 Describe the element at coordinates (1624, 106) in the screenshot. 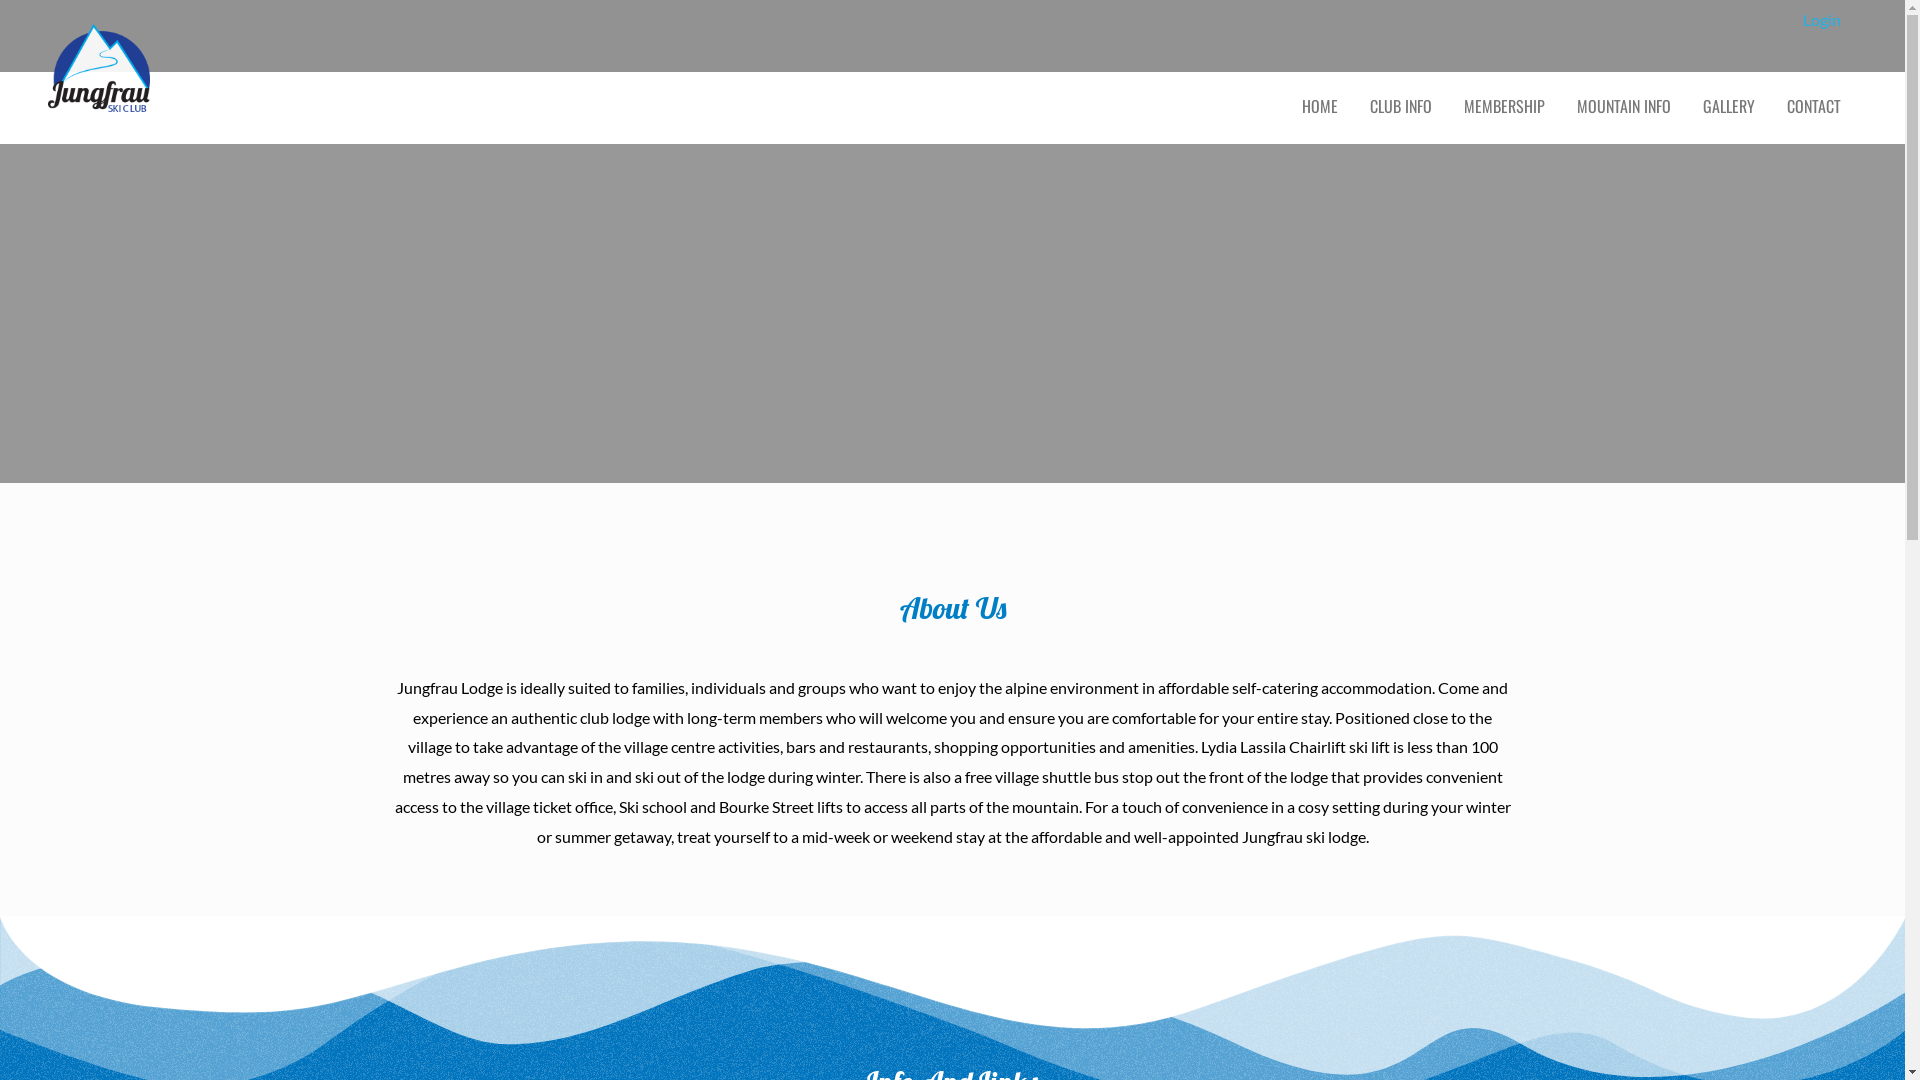

I see `MOUNTAIN INFO` at that location.